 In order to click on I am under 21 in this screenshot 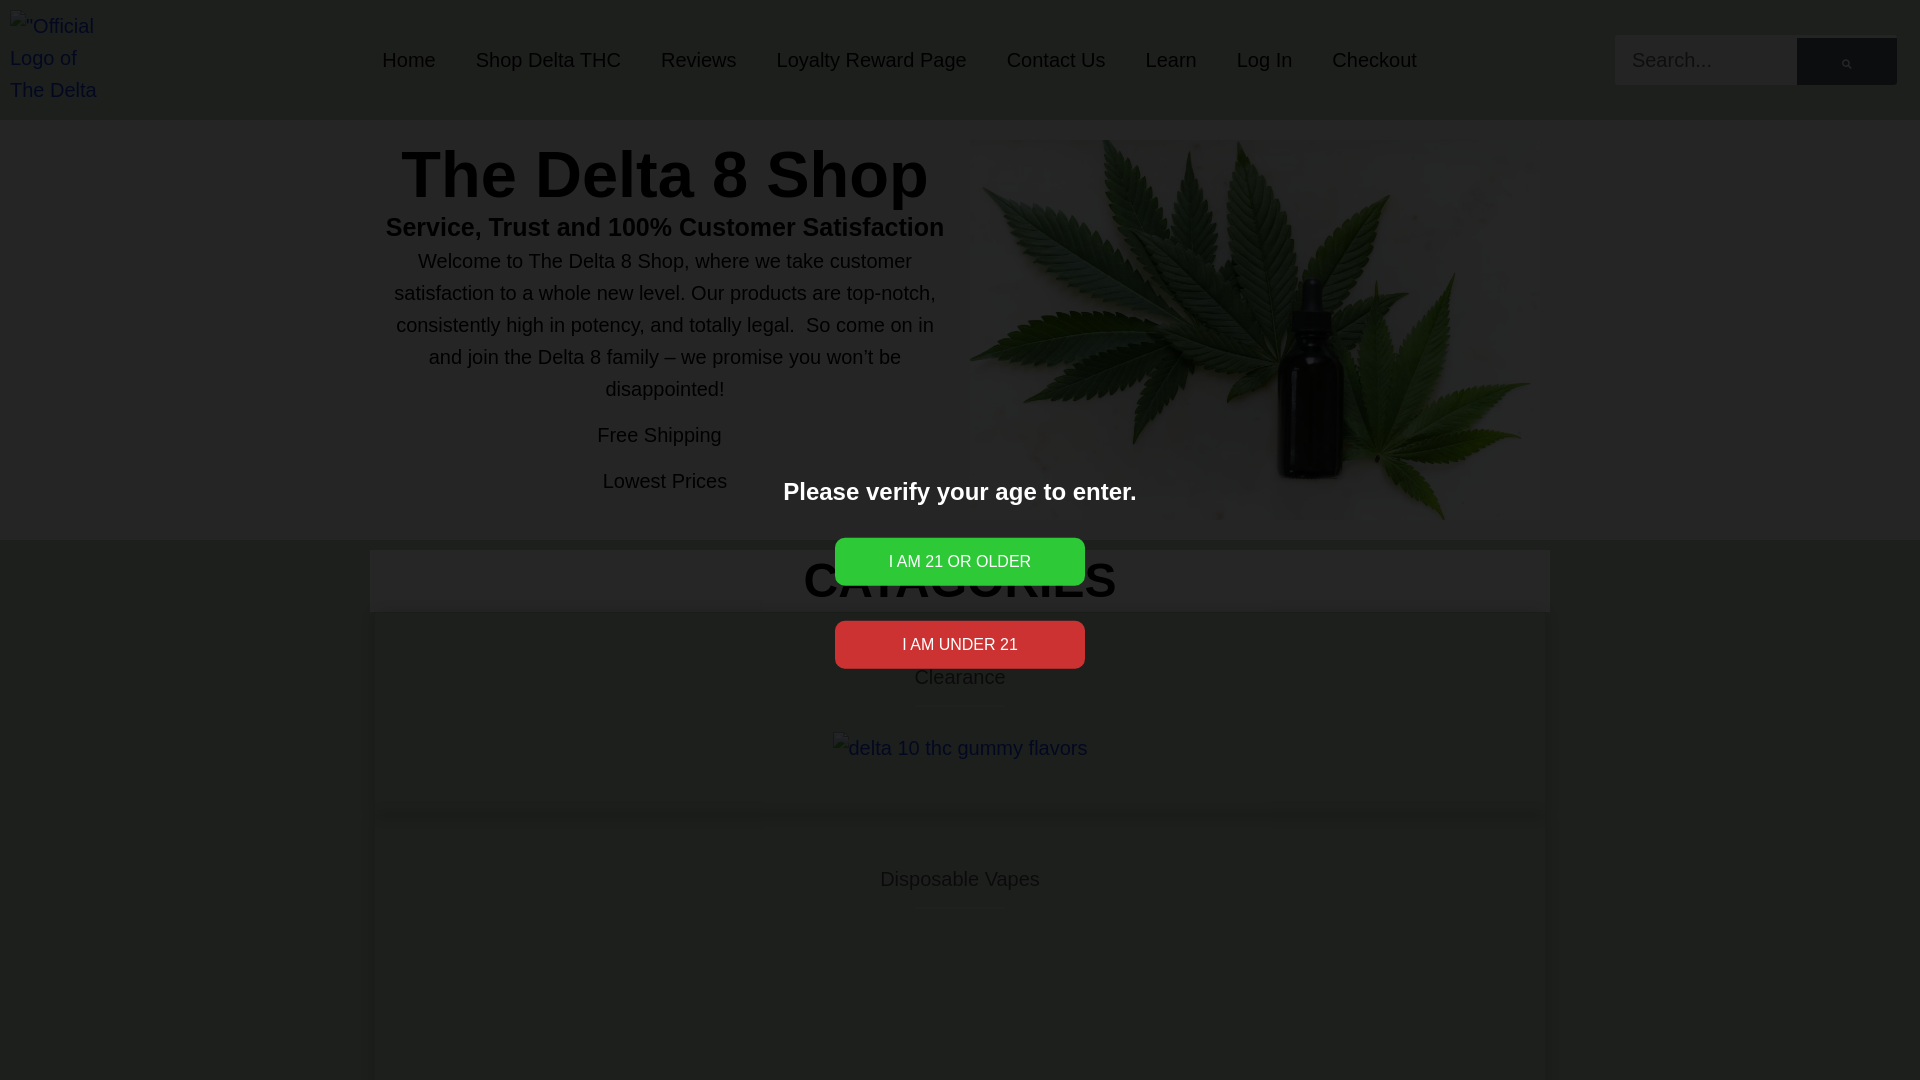, I will do `click(960, 644)`.